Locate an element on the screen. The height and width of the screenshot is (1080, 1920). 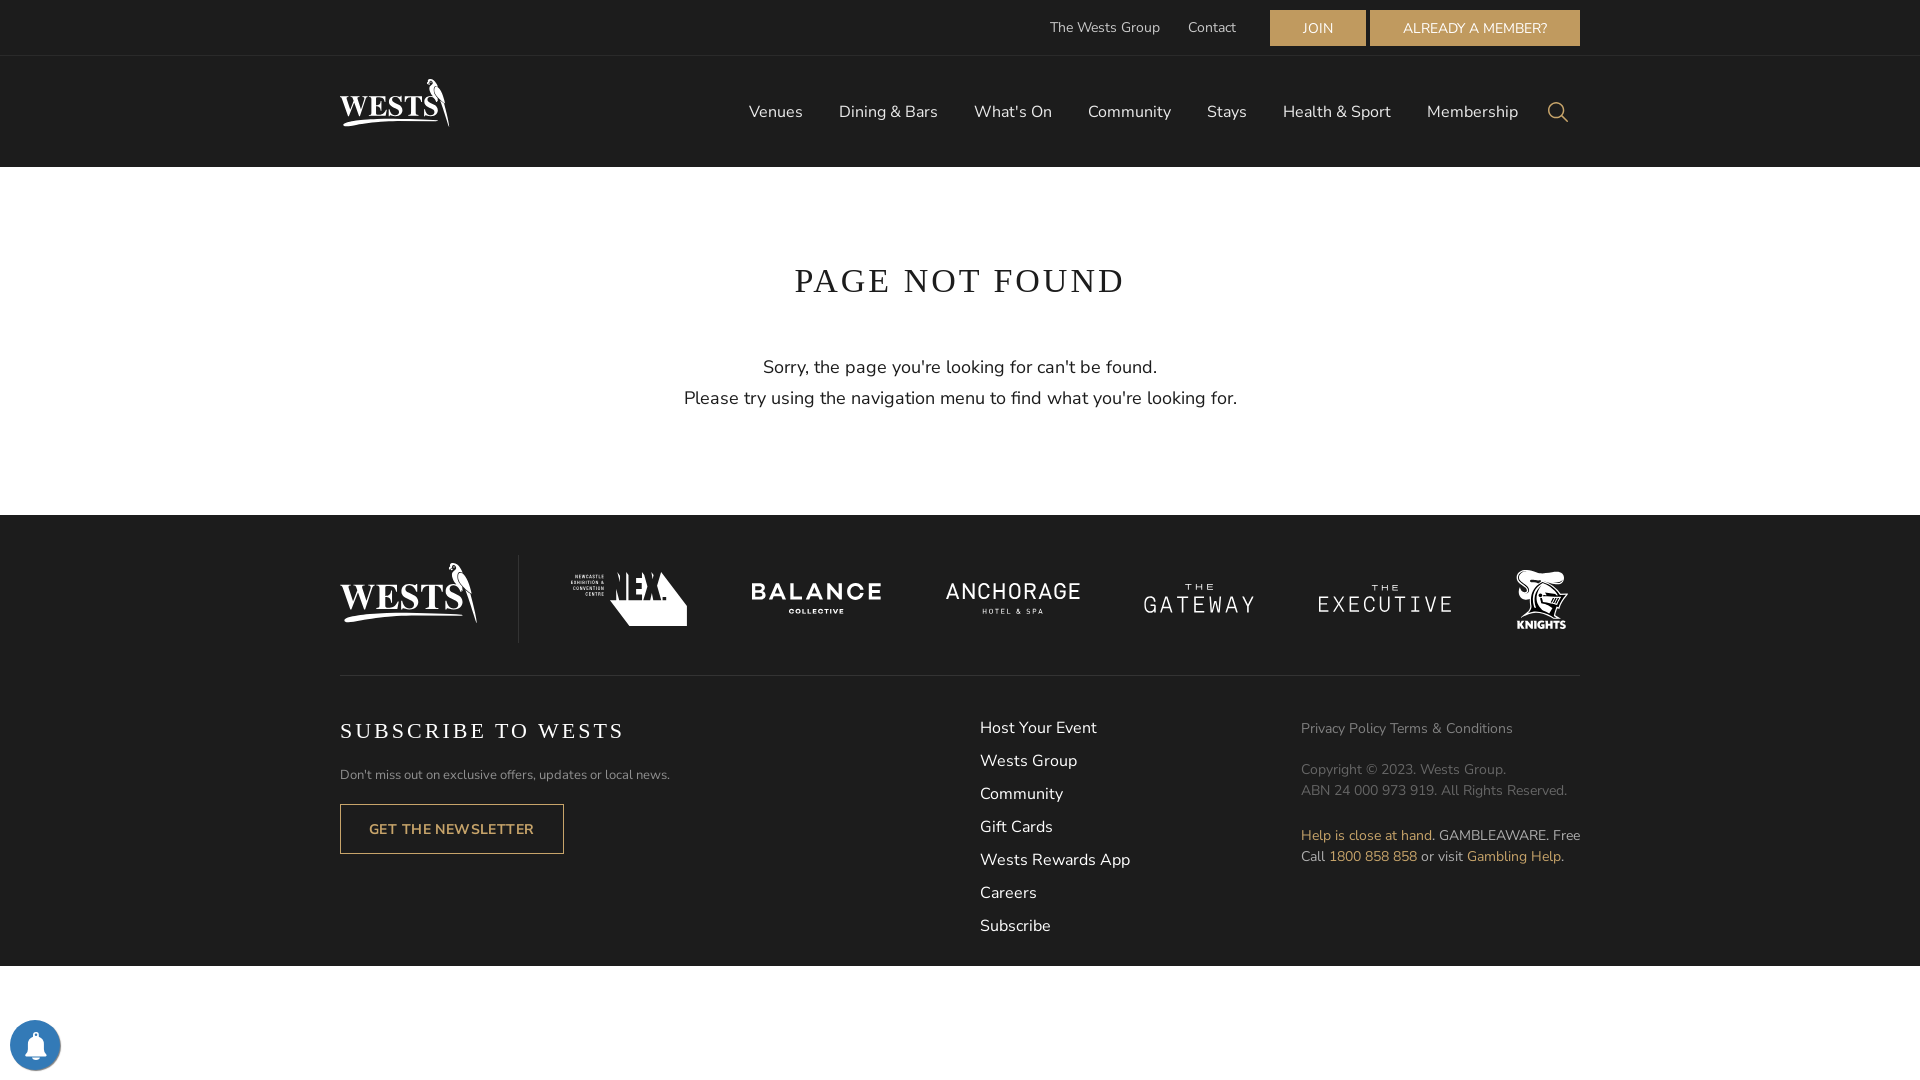
Wests Group is located at coordinates (1140, 762).